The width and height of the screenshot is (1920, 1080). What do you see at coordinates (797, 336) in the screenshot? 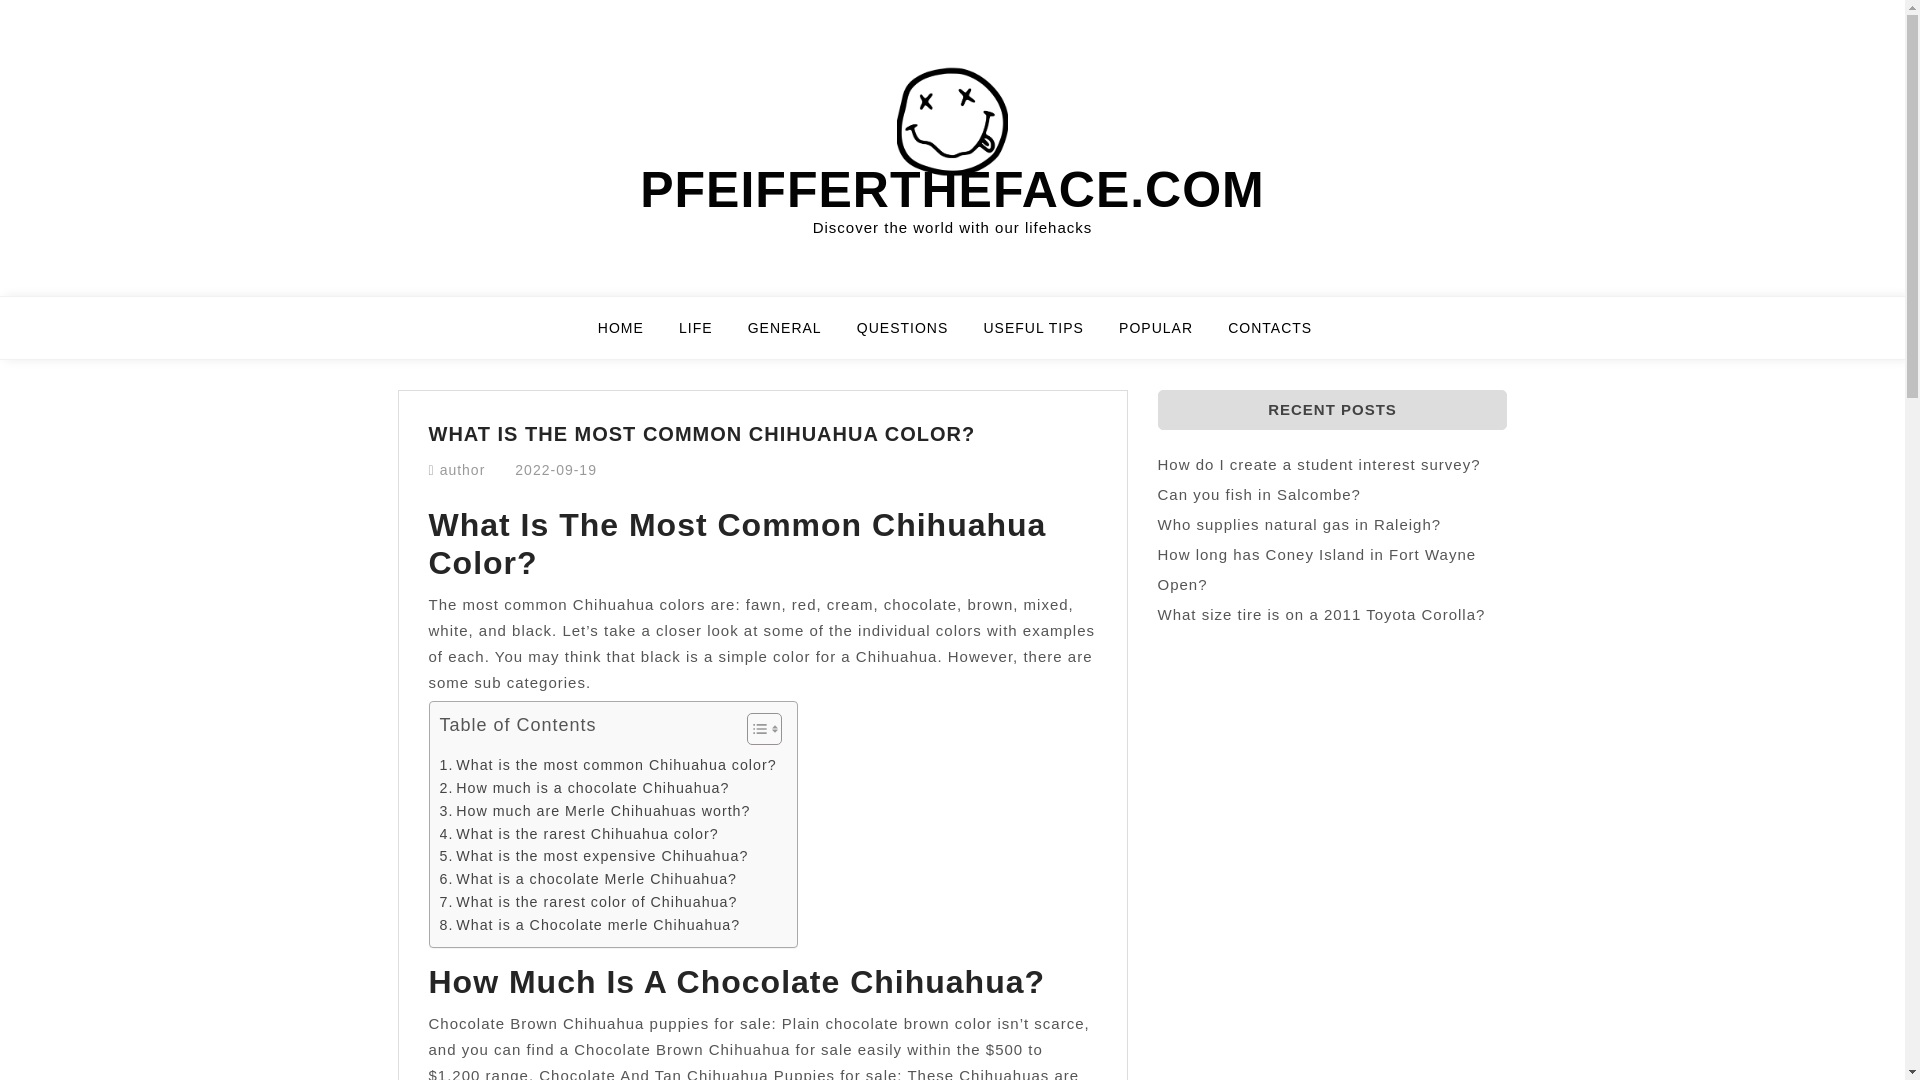
I see `GENERAL` at bounding box center [797, 336].